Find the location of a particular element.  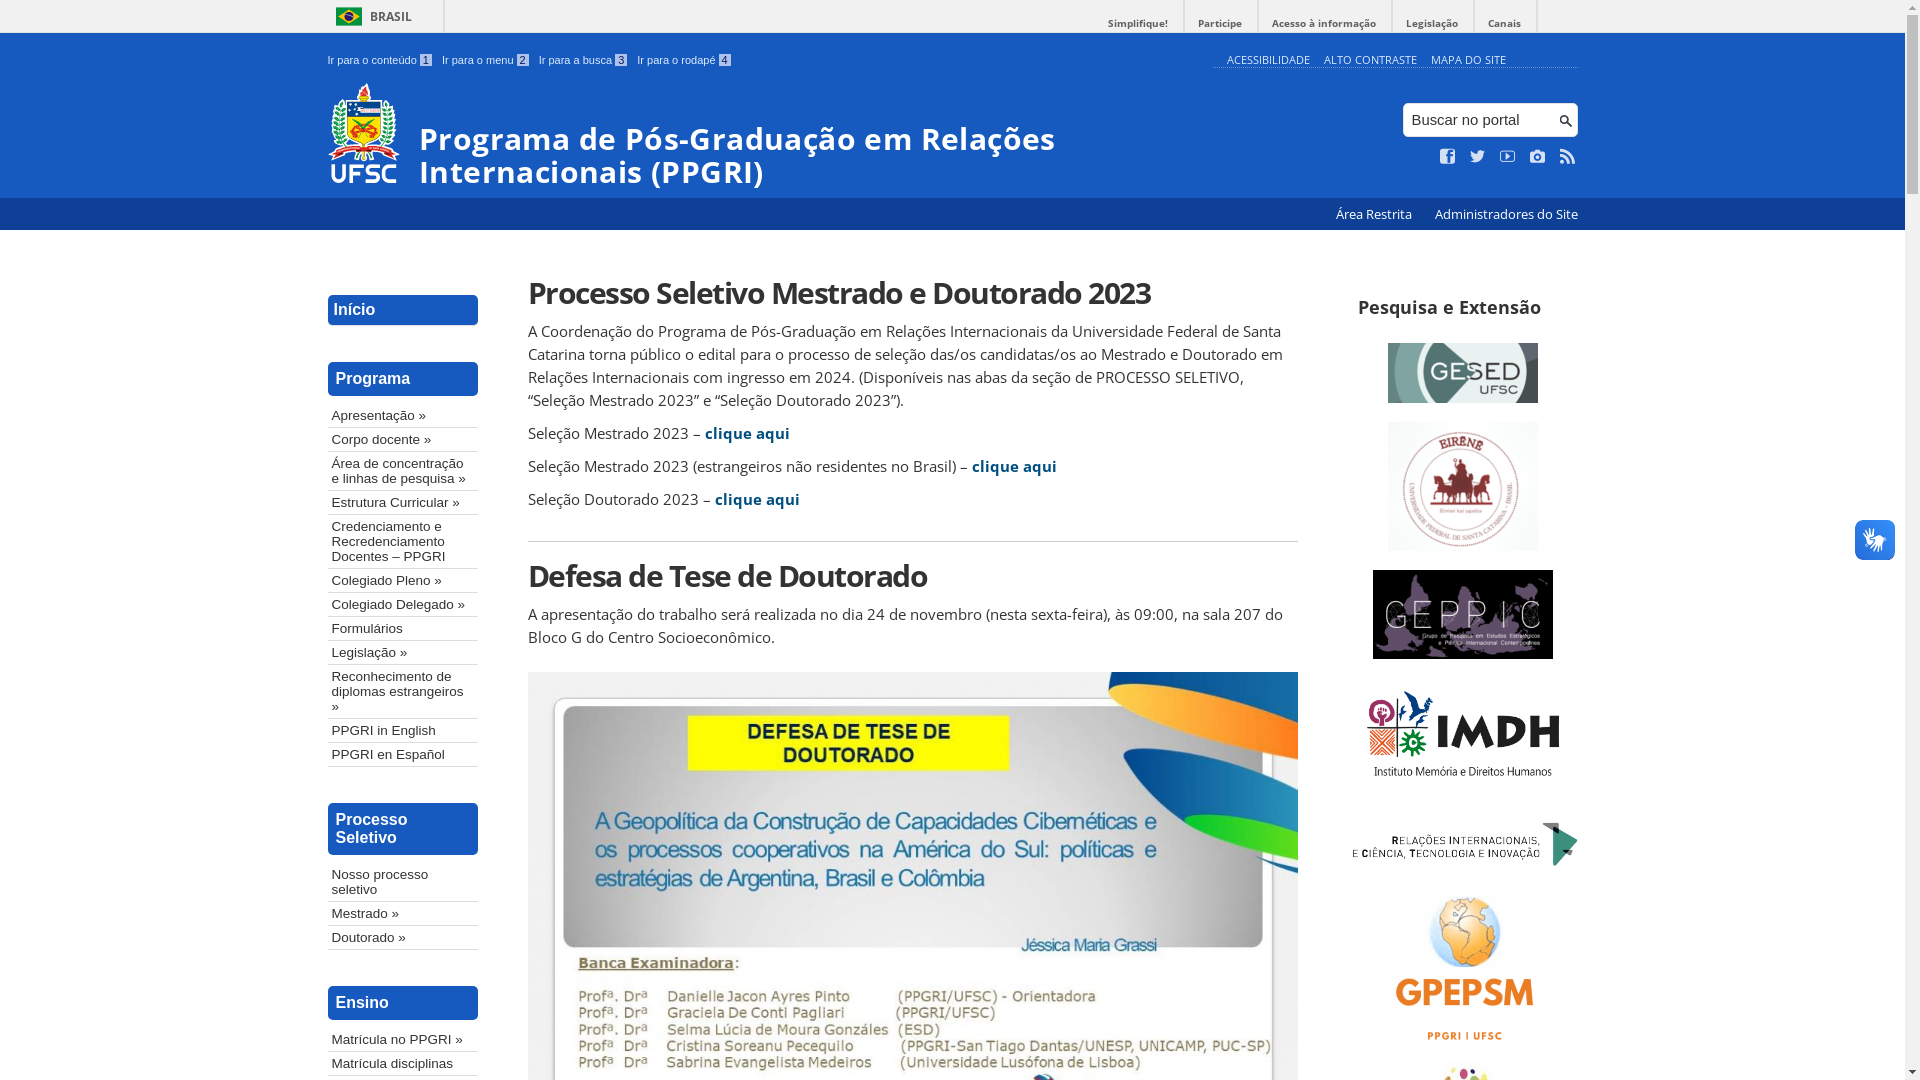

BRASIL is located at coordinates (370, 16).